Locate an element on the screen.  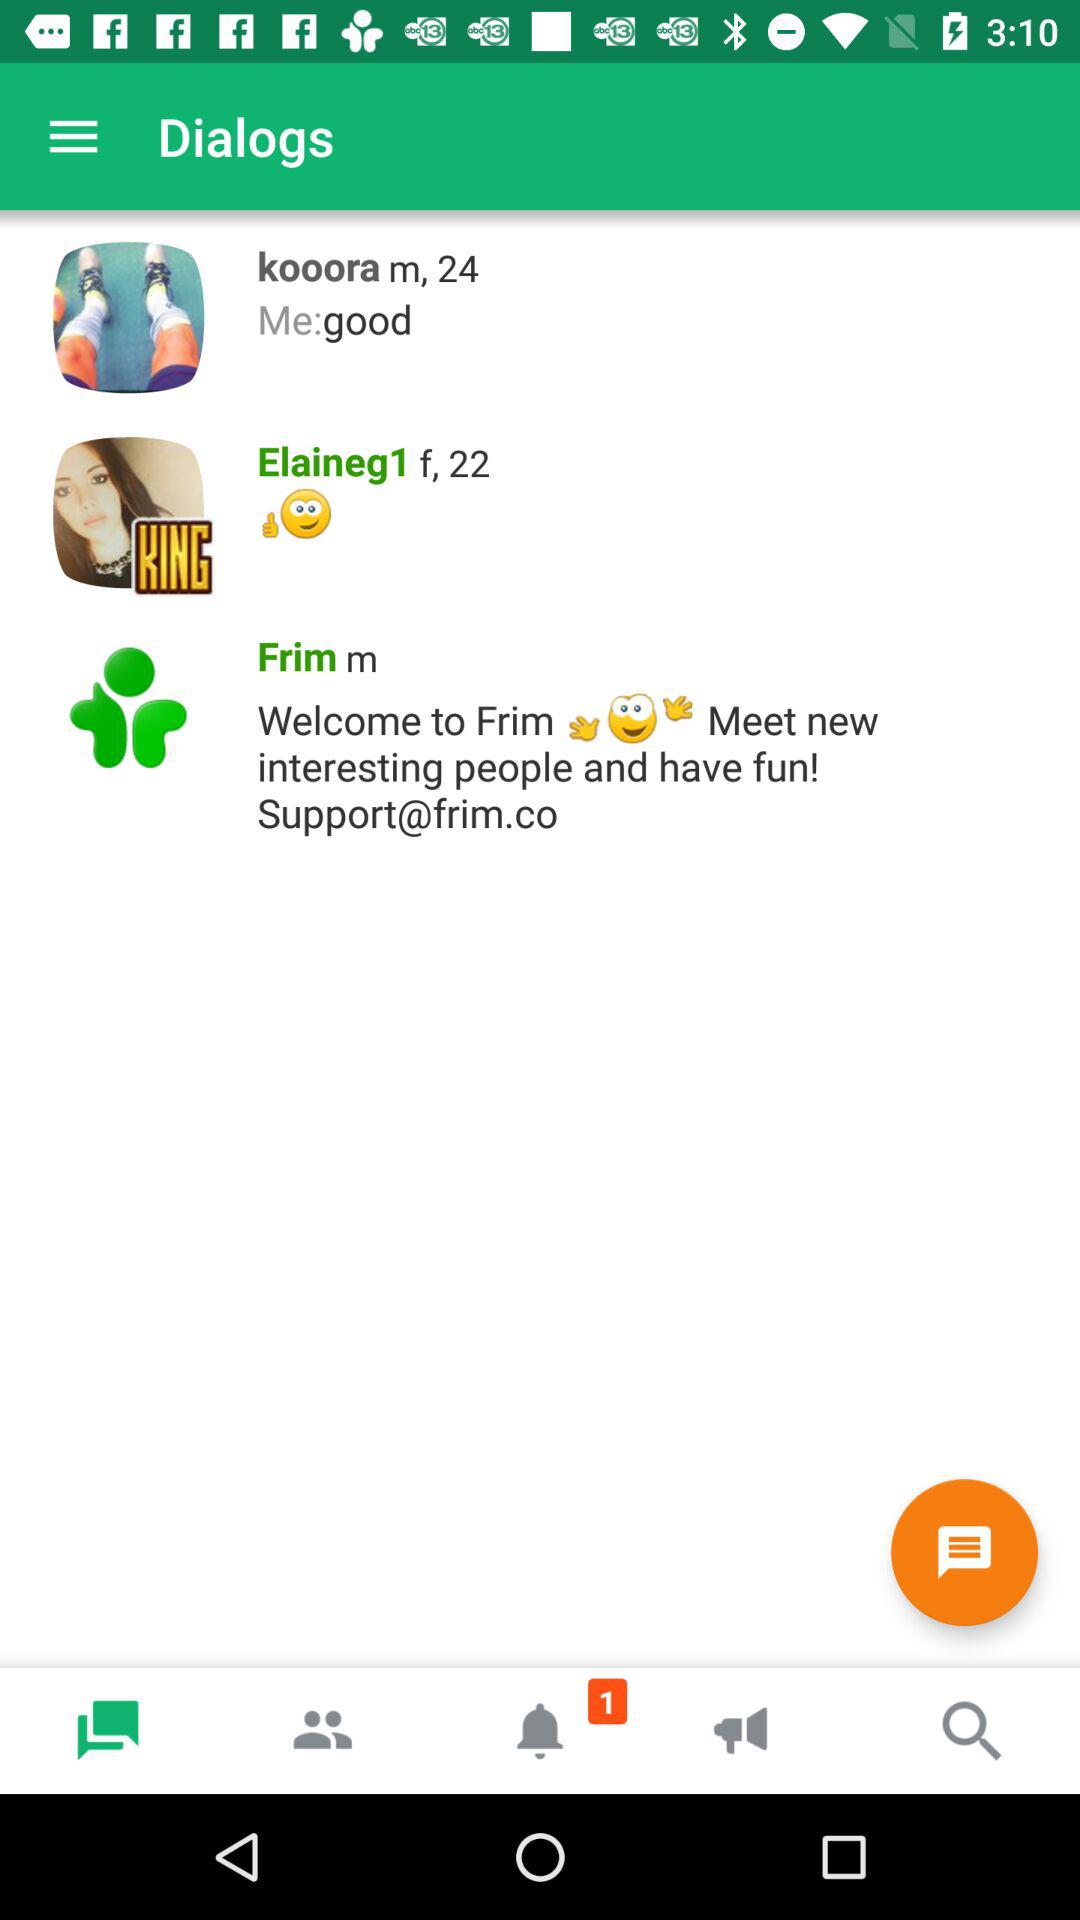
swipe to welcome to frim is located at coordinates (658, 760).